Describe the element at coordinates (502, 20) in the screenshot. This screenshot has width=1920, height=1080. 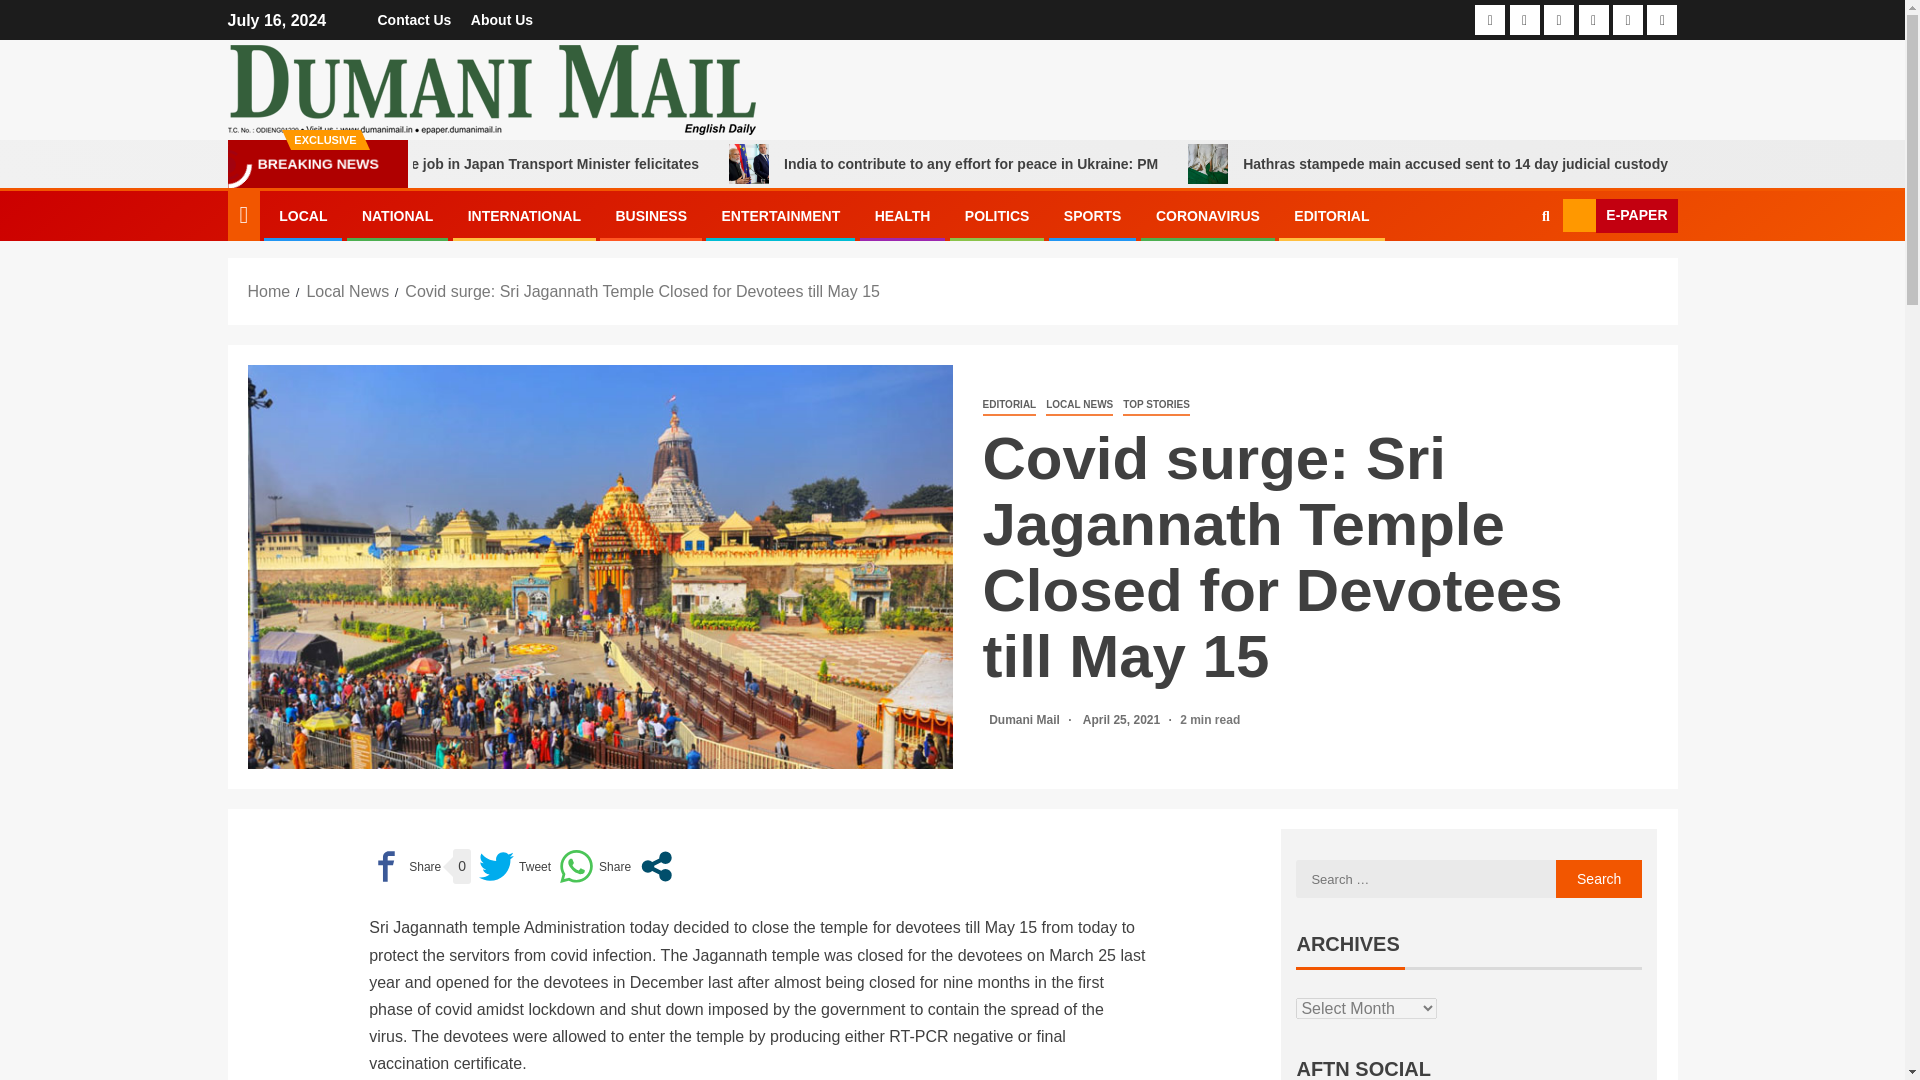
I see `About Us` at that location.